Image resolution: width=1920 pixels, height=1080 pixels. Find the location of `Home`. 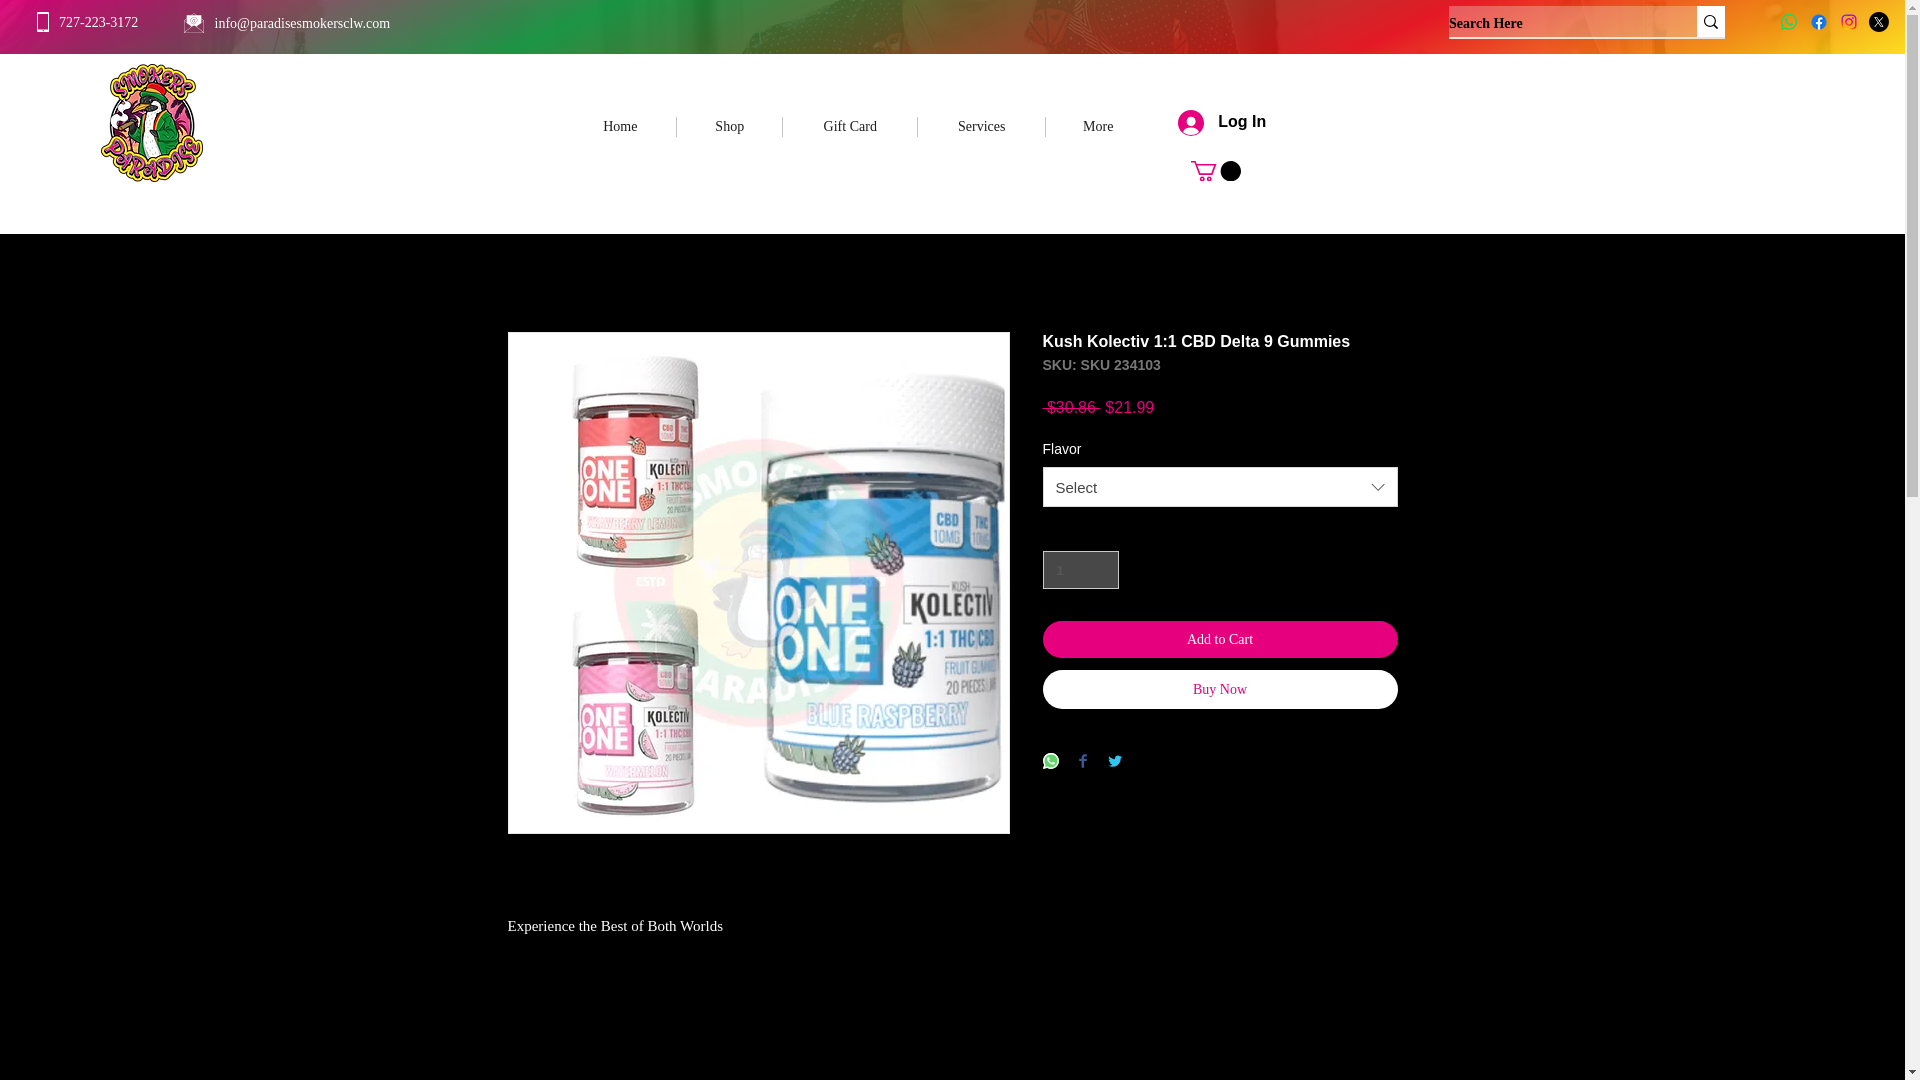

Home is located at coordinates (620, 126).